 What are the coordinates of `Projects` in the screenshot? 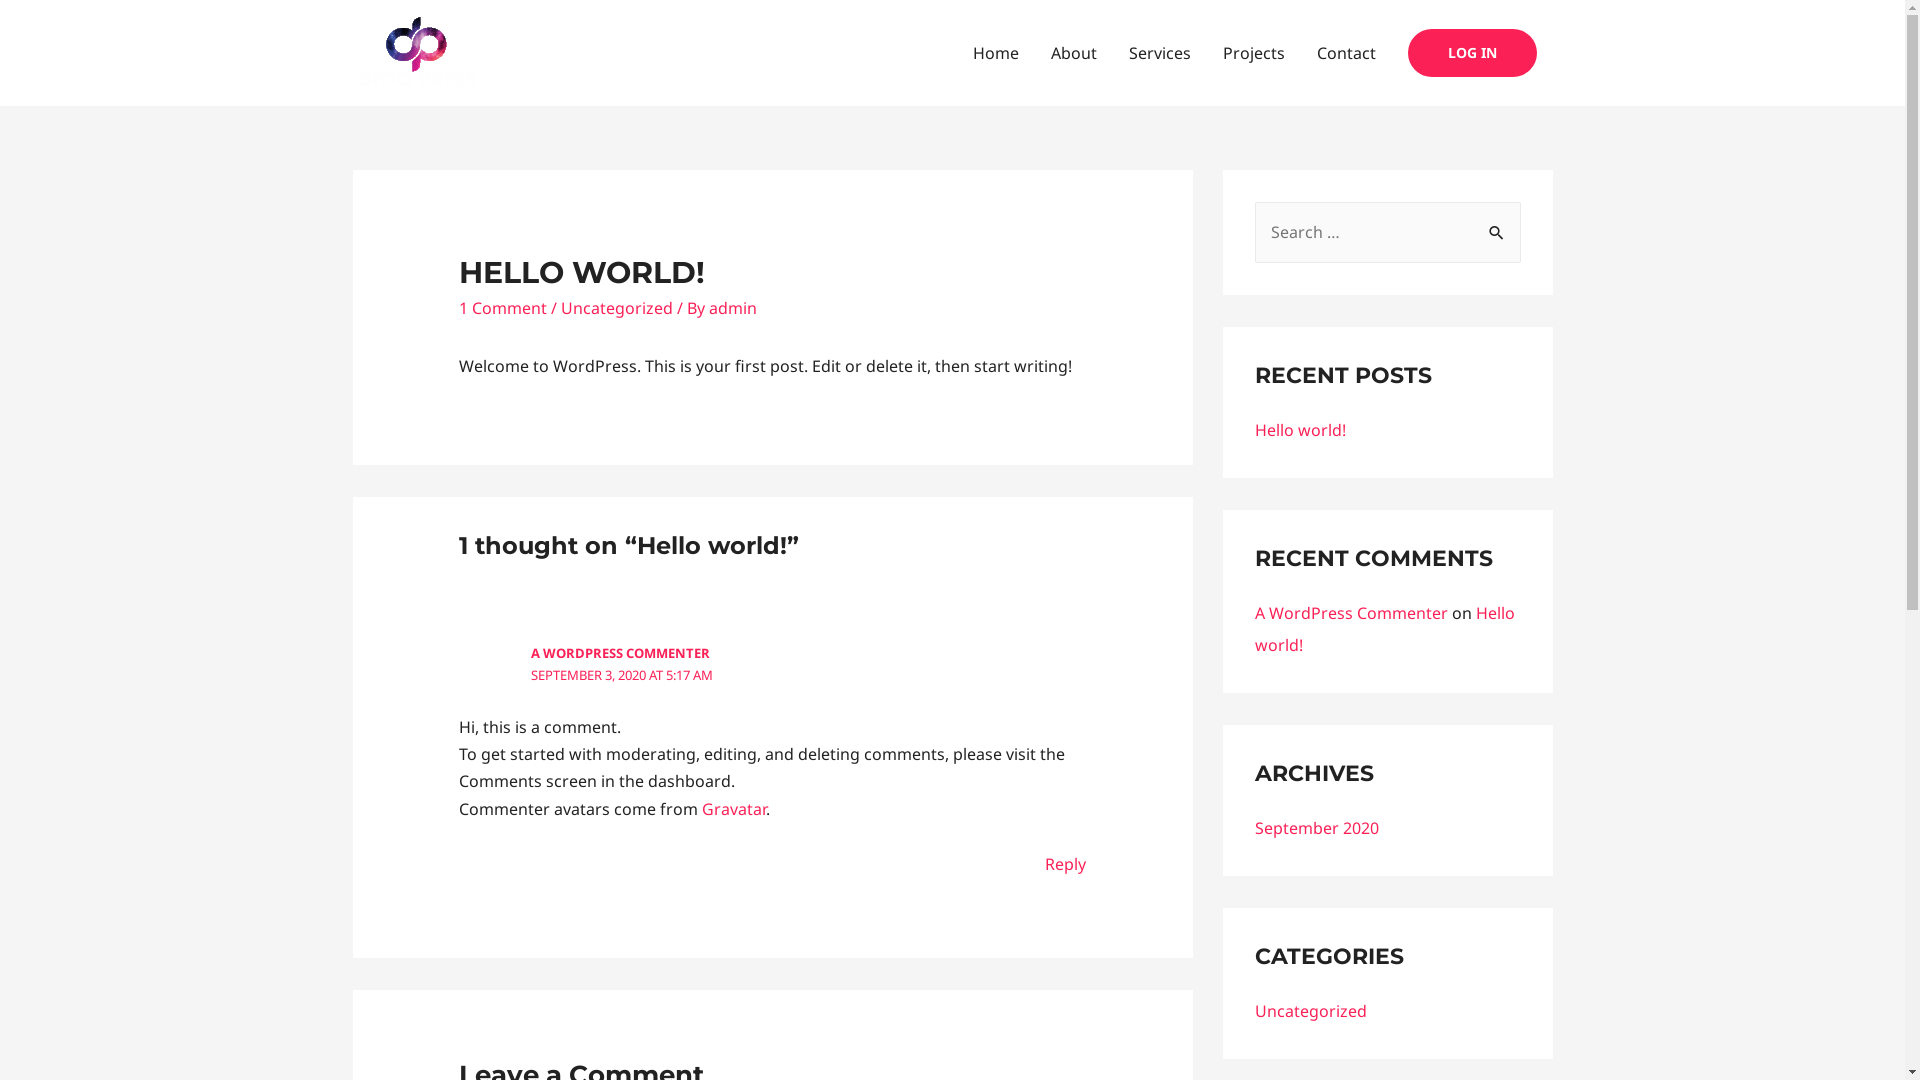 It's located at (1253, 53).